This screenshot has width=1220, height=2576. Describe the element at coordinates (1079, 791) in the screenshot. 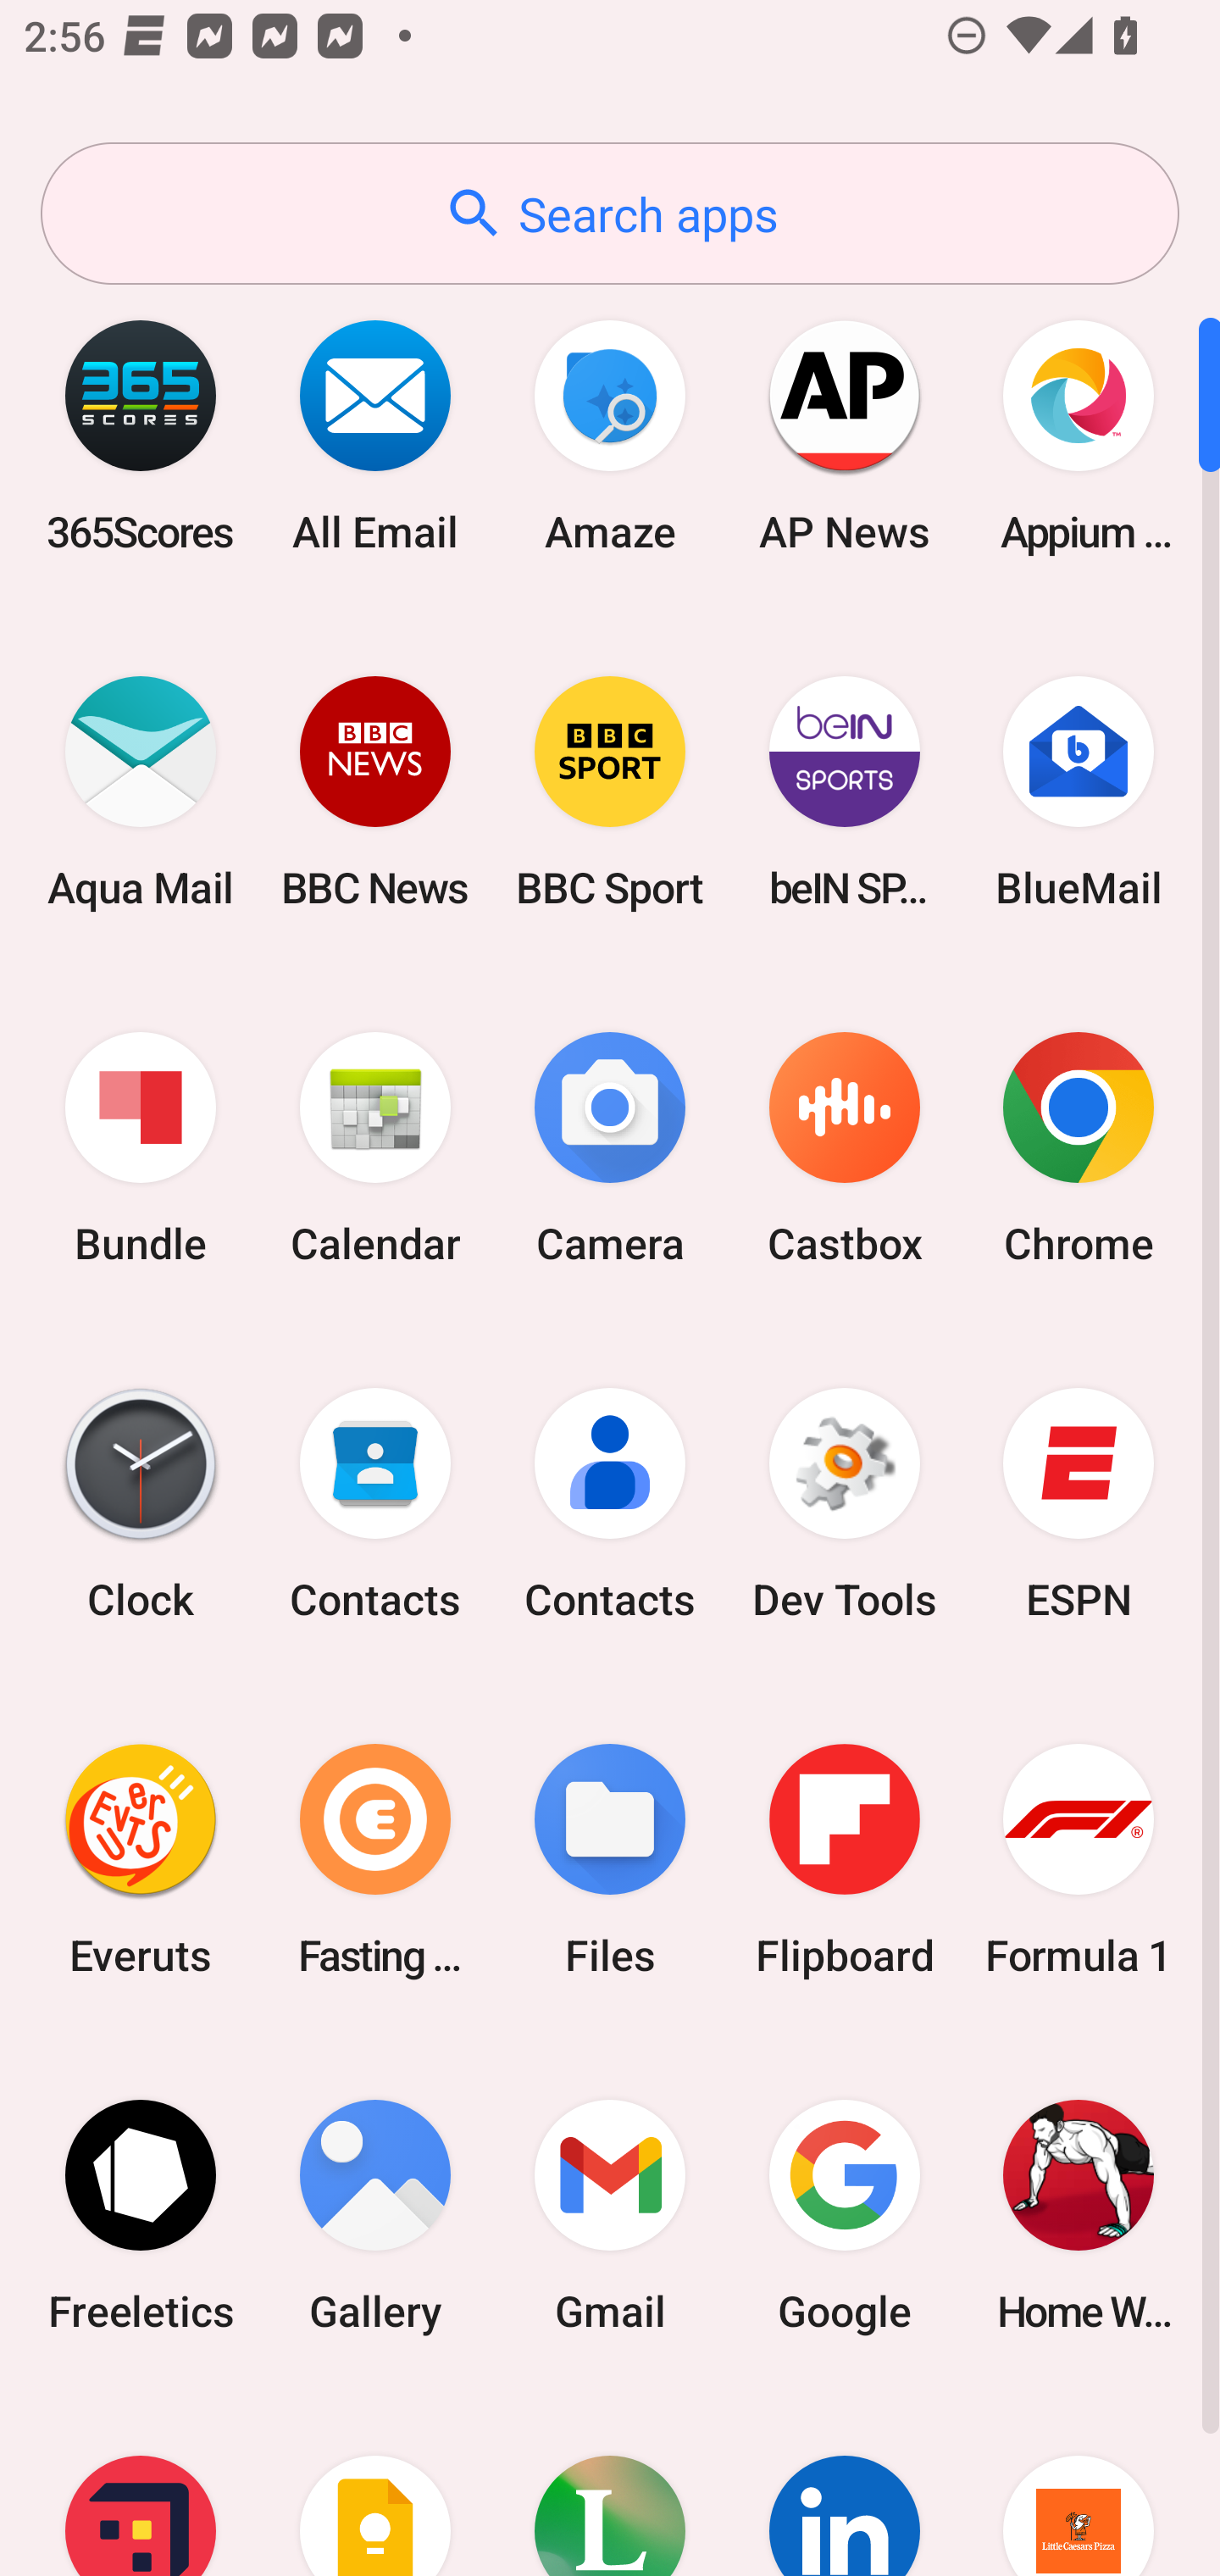

I see `BlueMail` at that location.